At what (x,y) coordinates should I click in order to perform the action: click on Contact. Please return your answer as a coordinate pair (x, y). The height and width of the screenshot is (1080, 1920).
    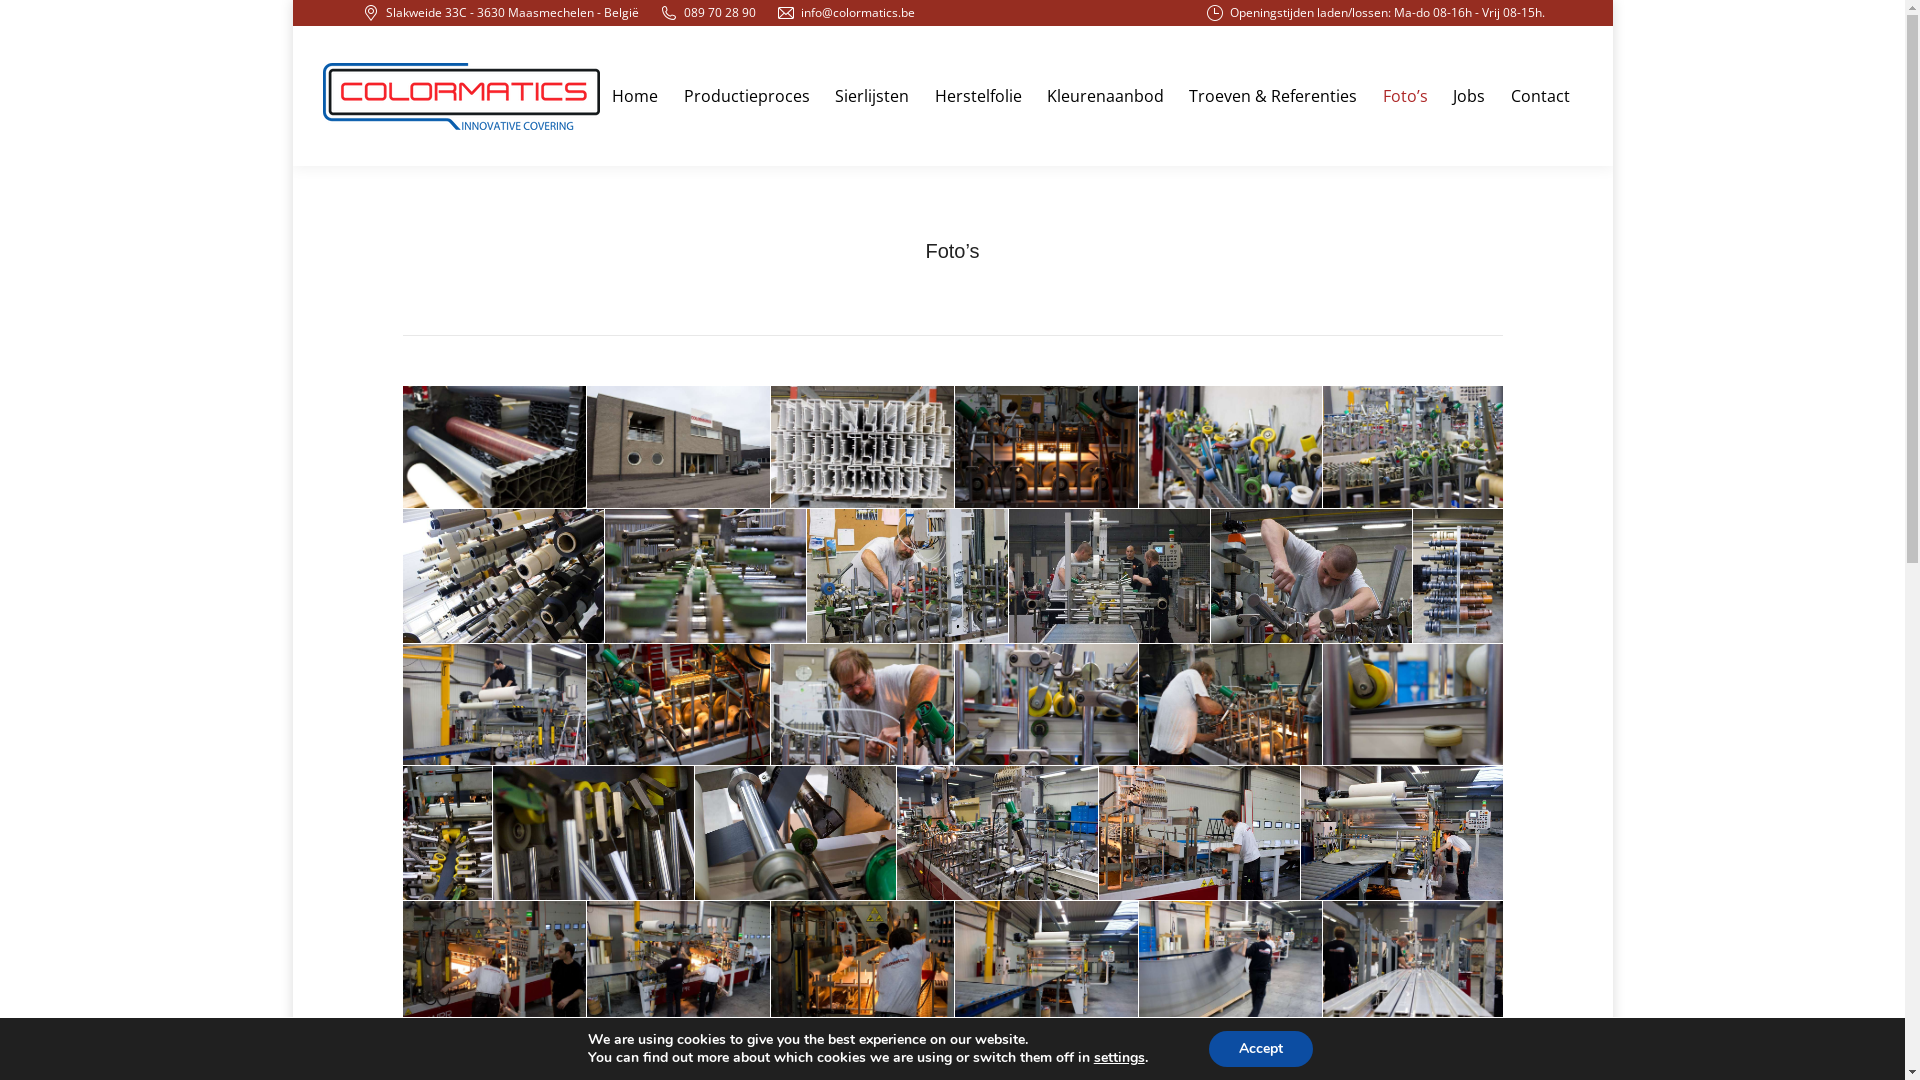
    Looking at the image, I should click on (1540, 96).